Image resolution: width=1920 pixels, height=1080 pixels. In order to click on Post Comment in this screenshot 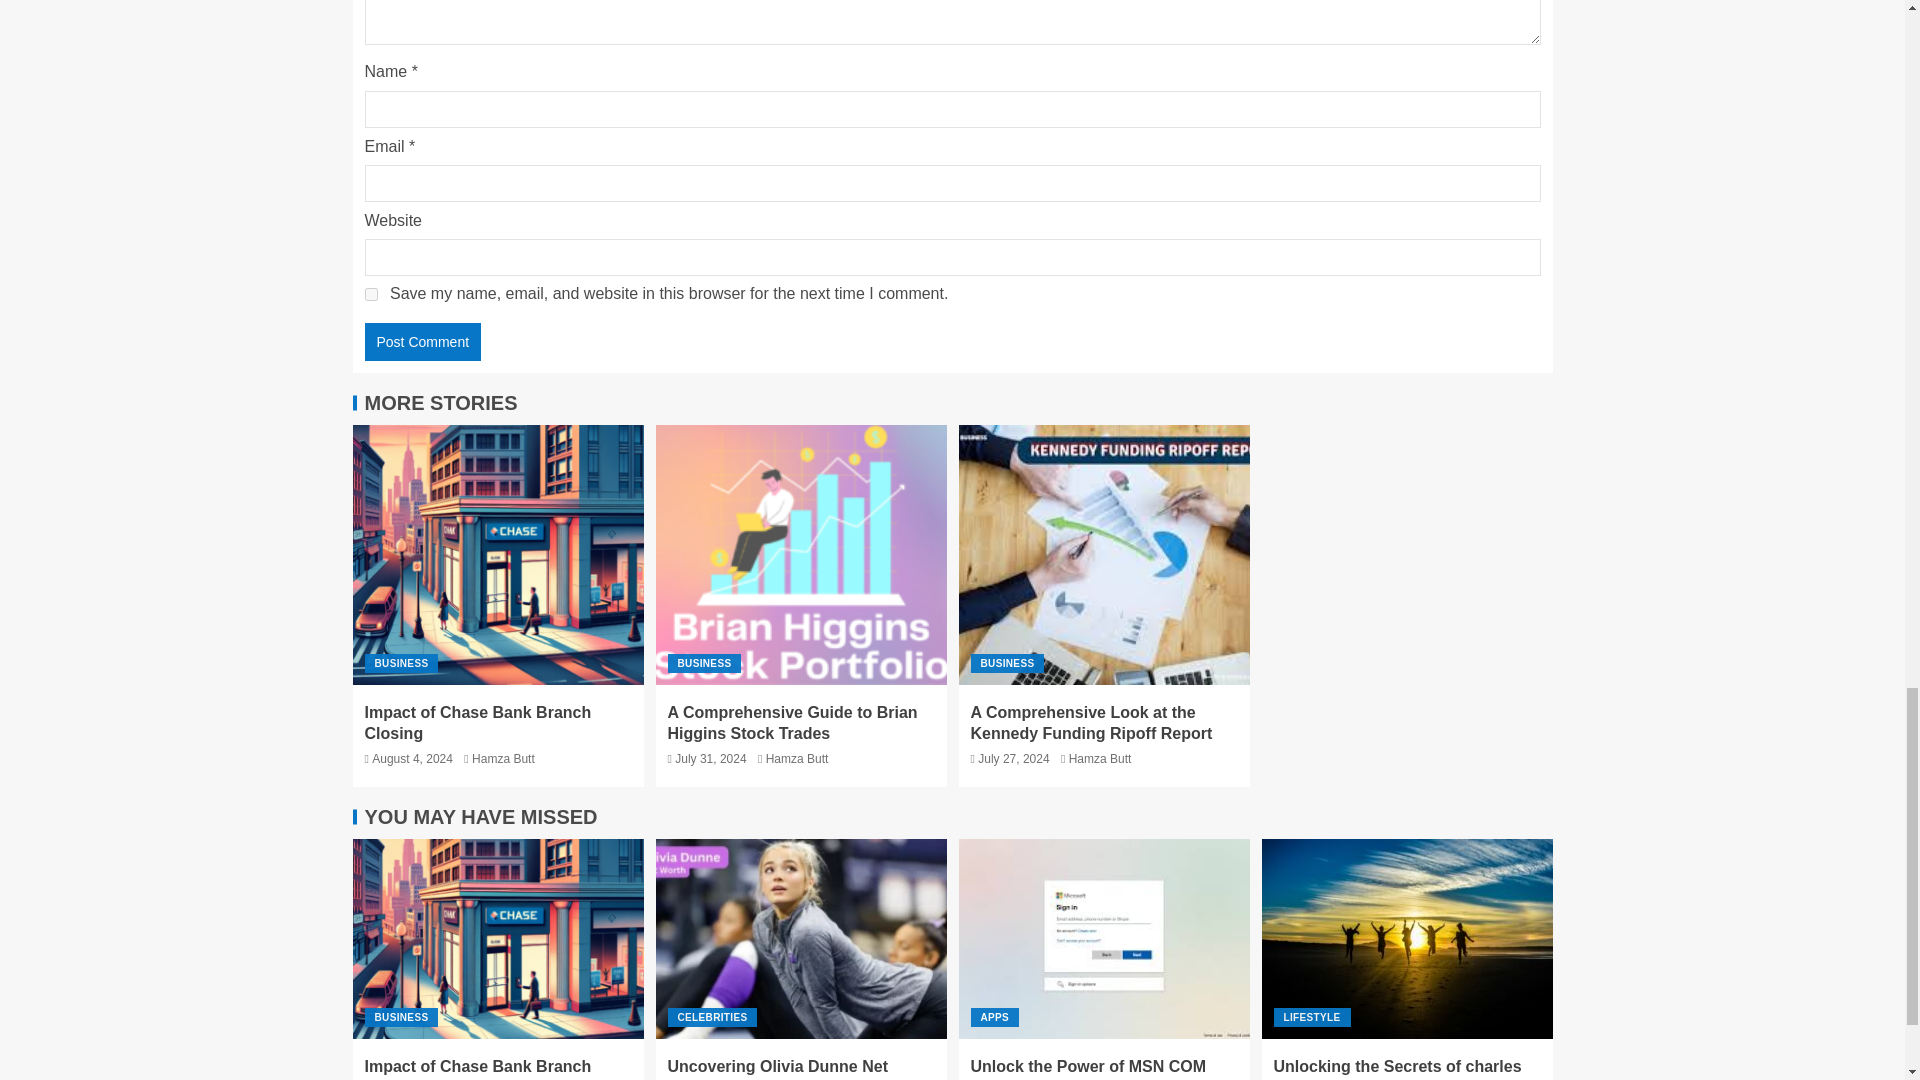, I will do `click(422, 341)`.